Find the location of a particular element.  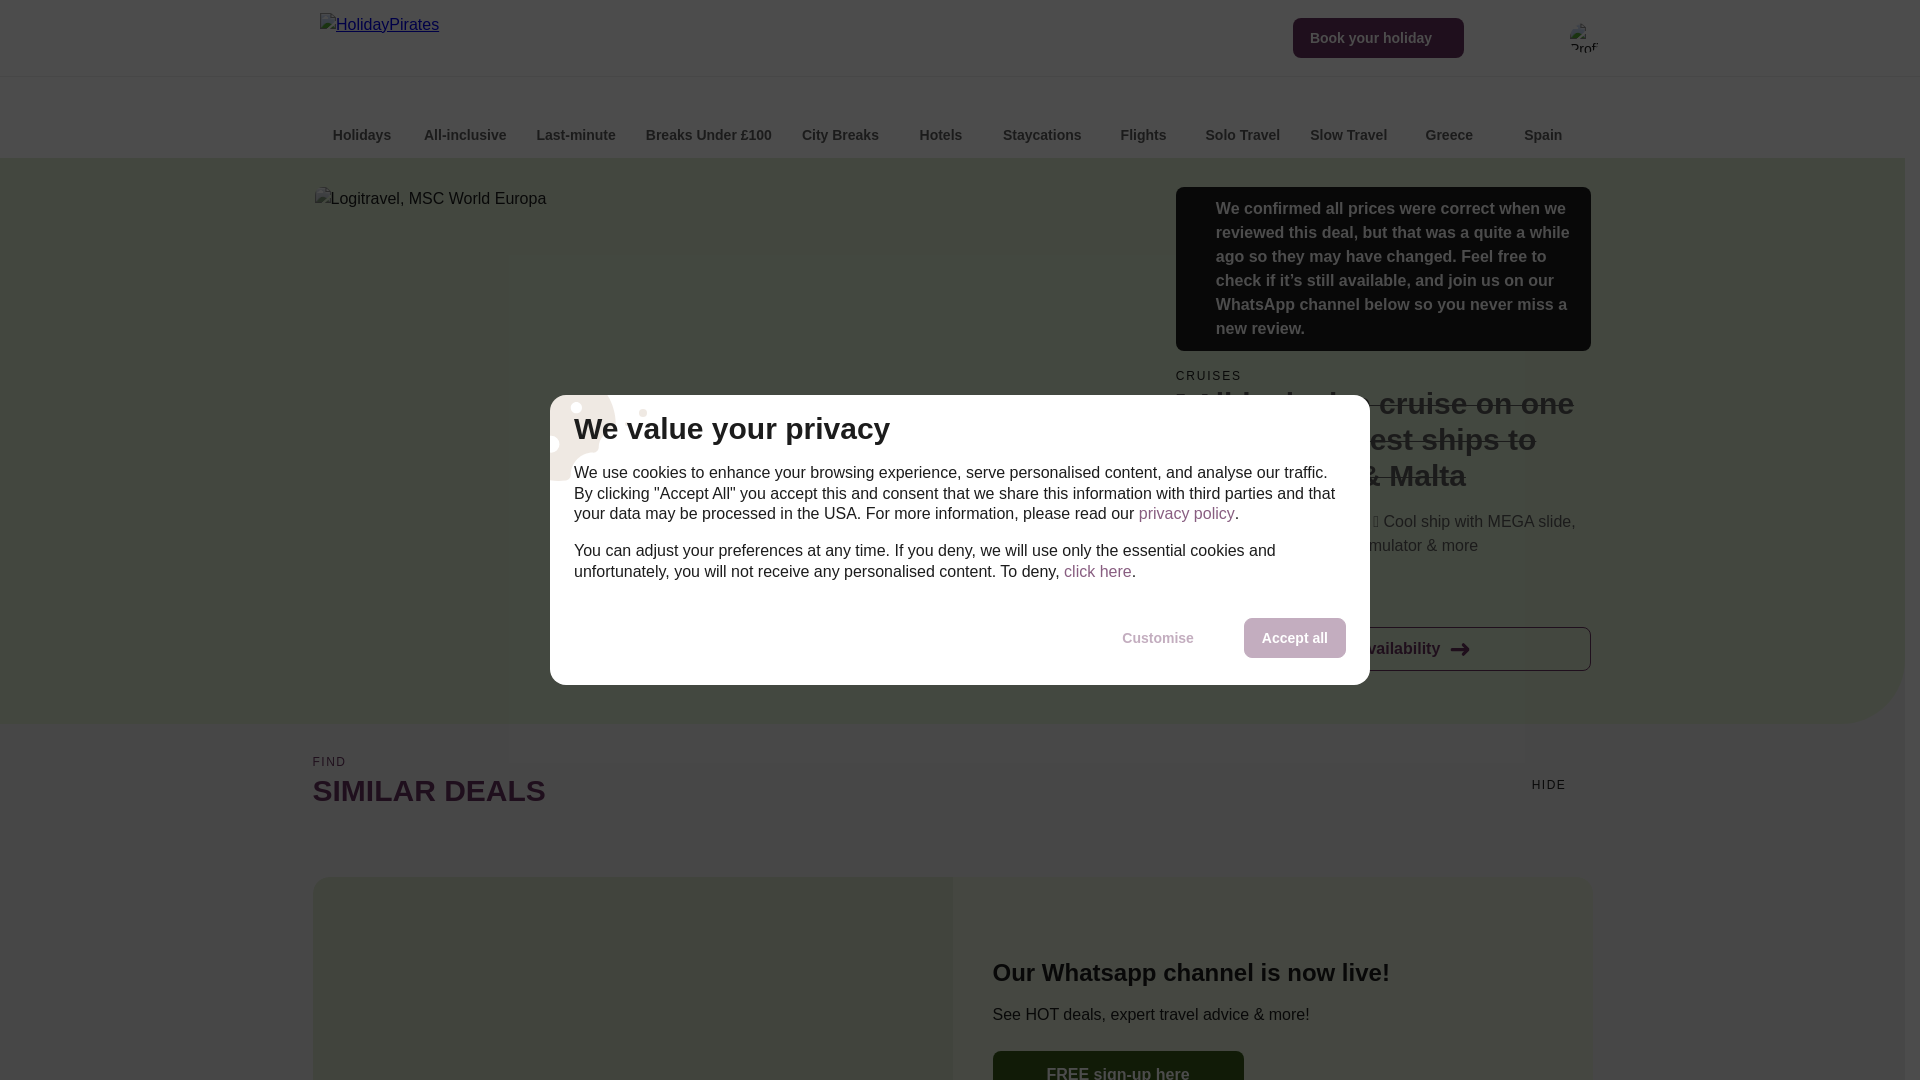

Flights is located at coordinates (1144, 121).